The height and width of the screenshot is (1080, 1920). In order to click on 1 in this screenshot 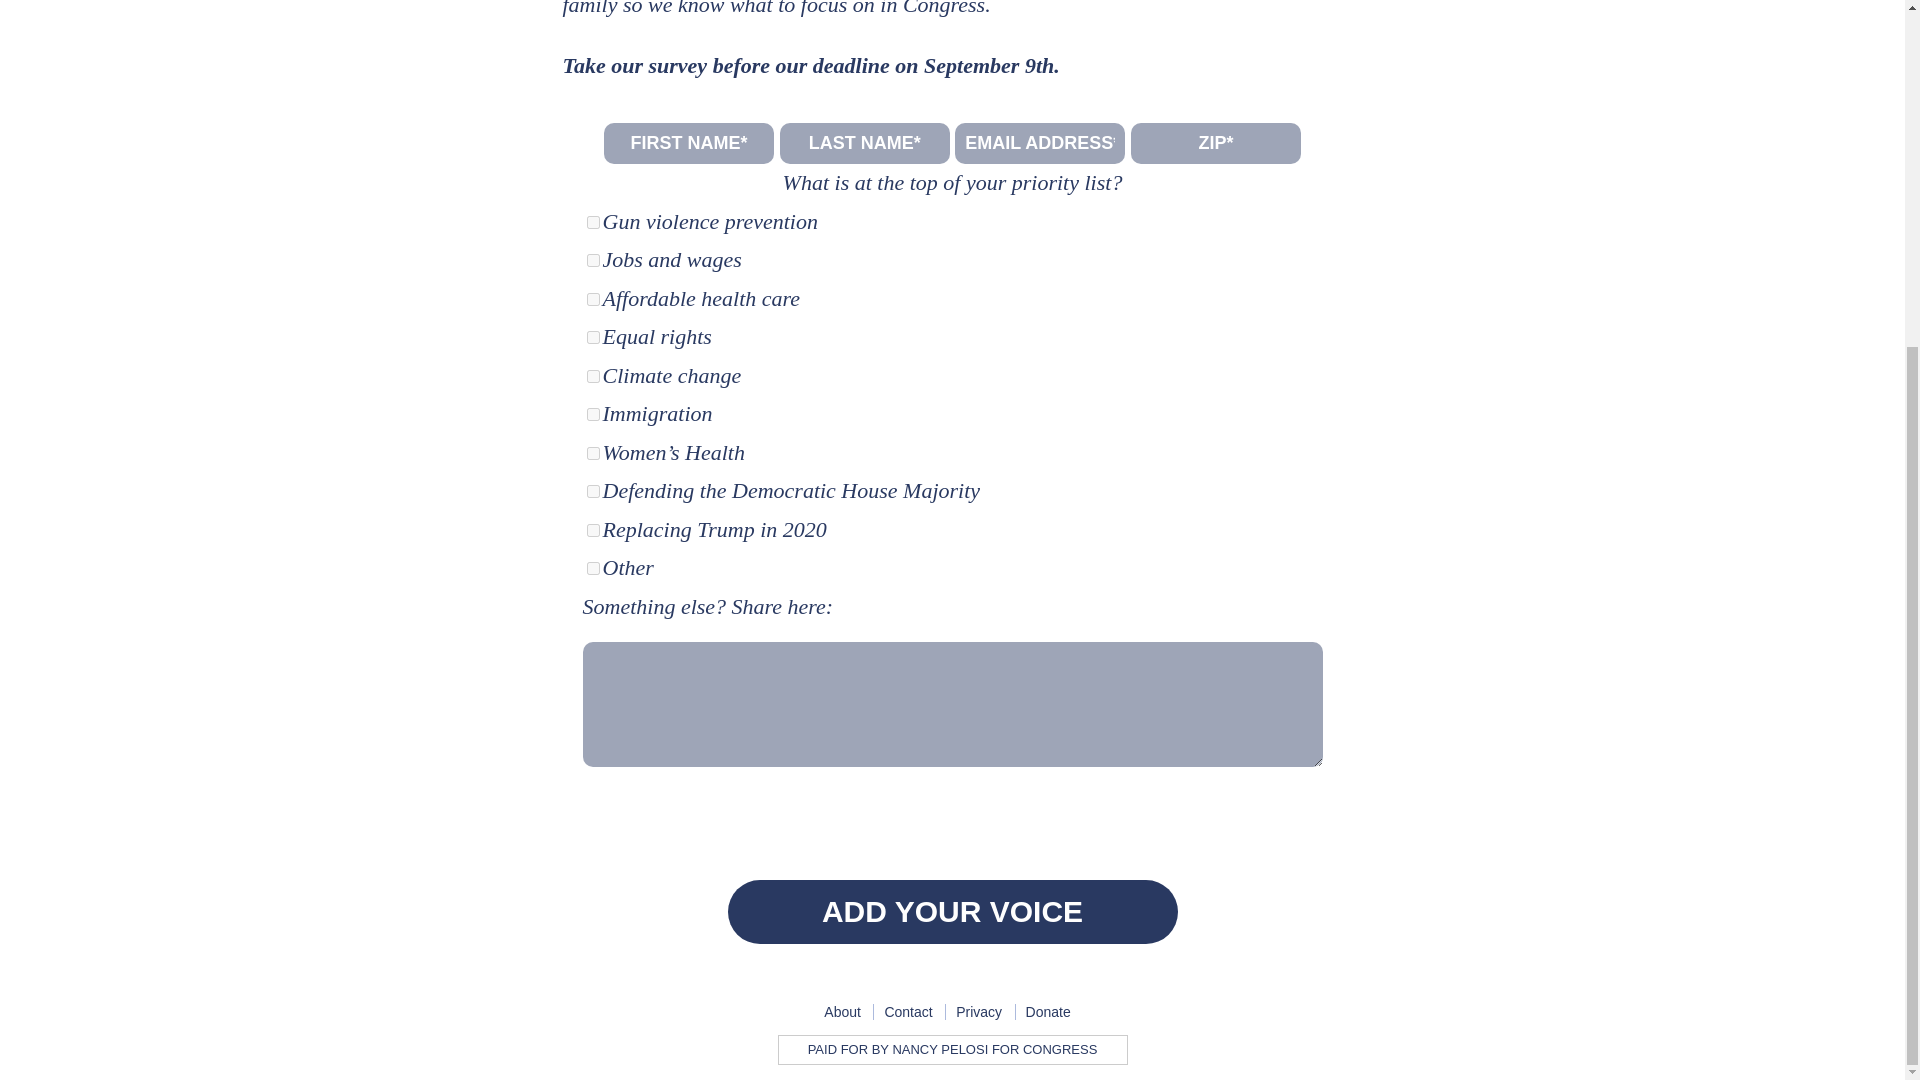, I will do `click(592, 222)`.